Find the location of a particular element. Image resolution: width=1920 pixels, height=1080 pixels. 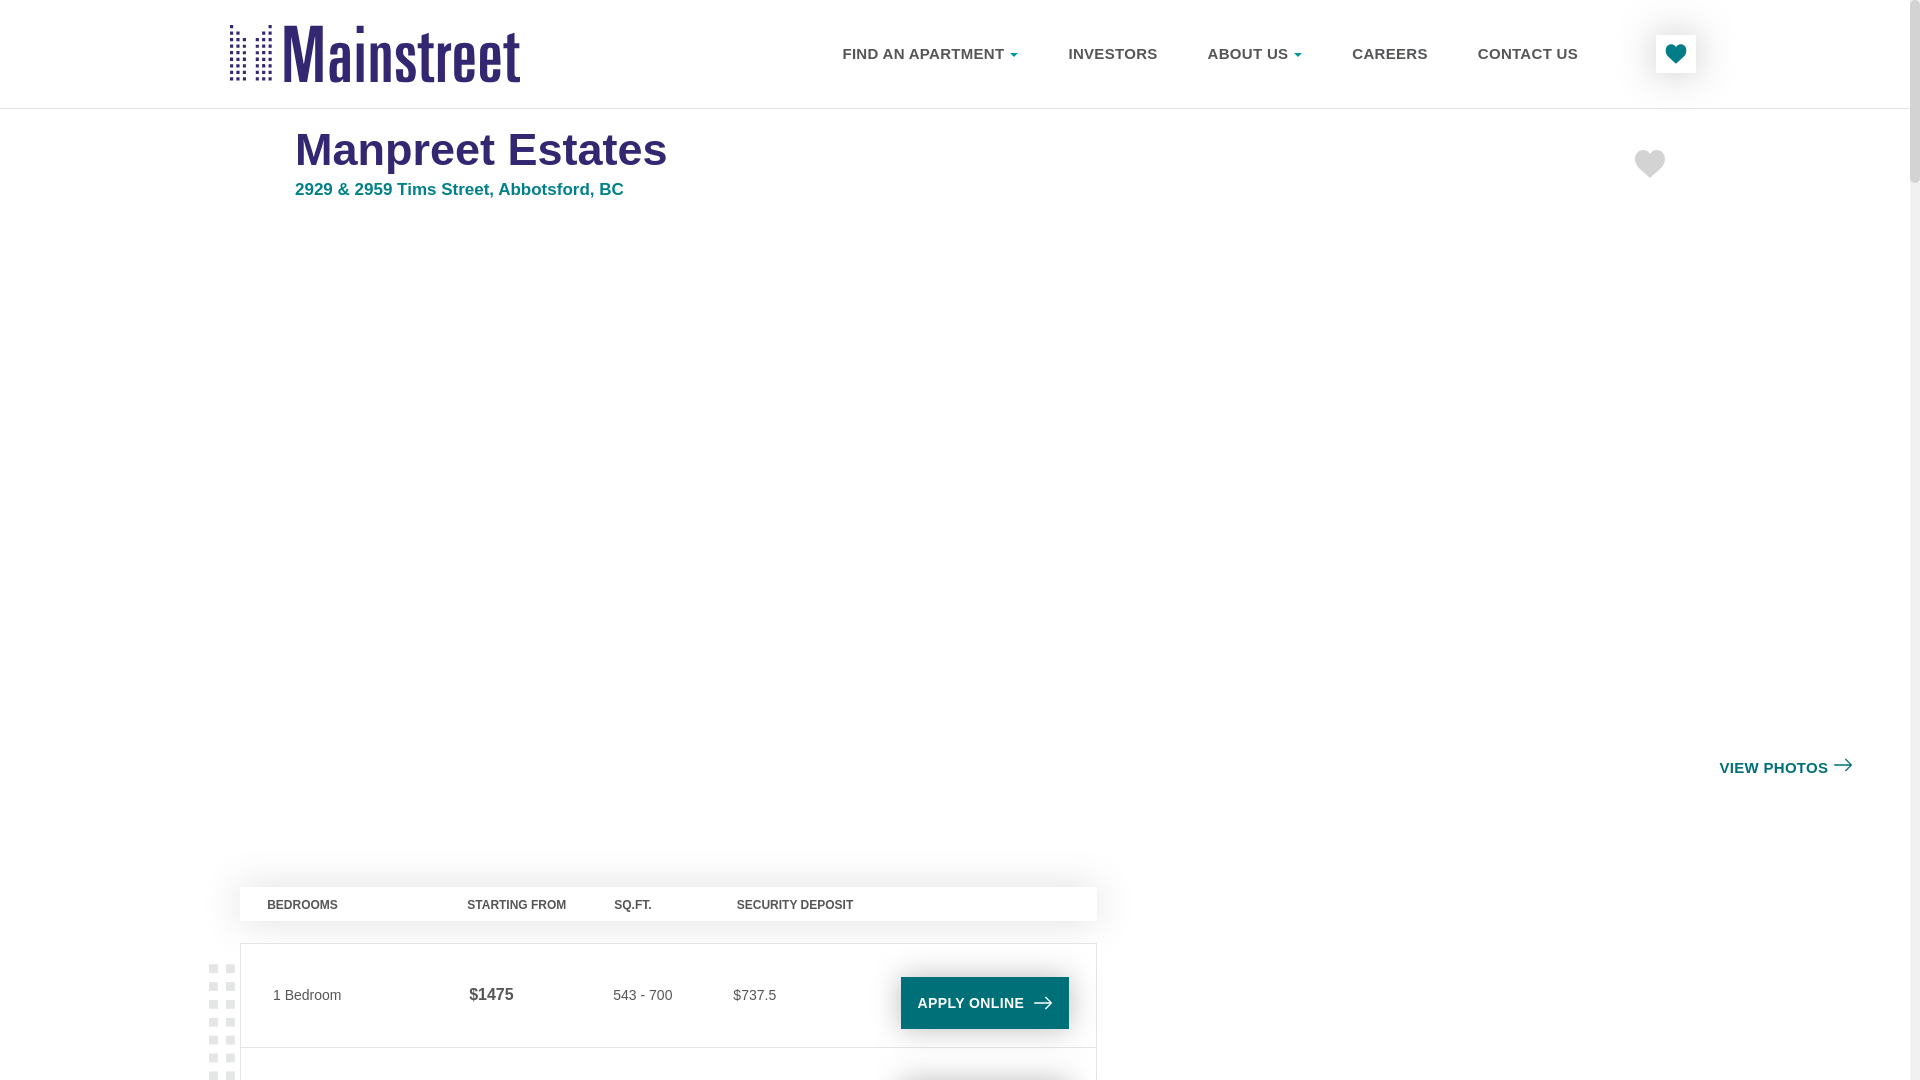

Apply Online is located at coordinates (984, 1002).